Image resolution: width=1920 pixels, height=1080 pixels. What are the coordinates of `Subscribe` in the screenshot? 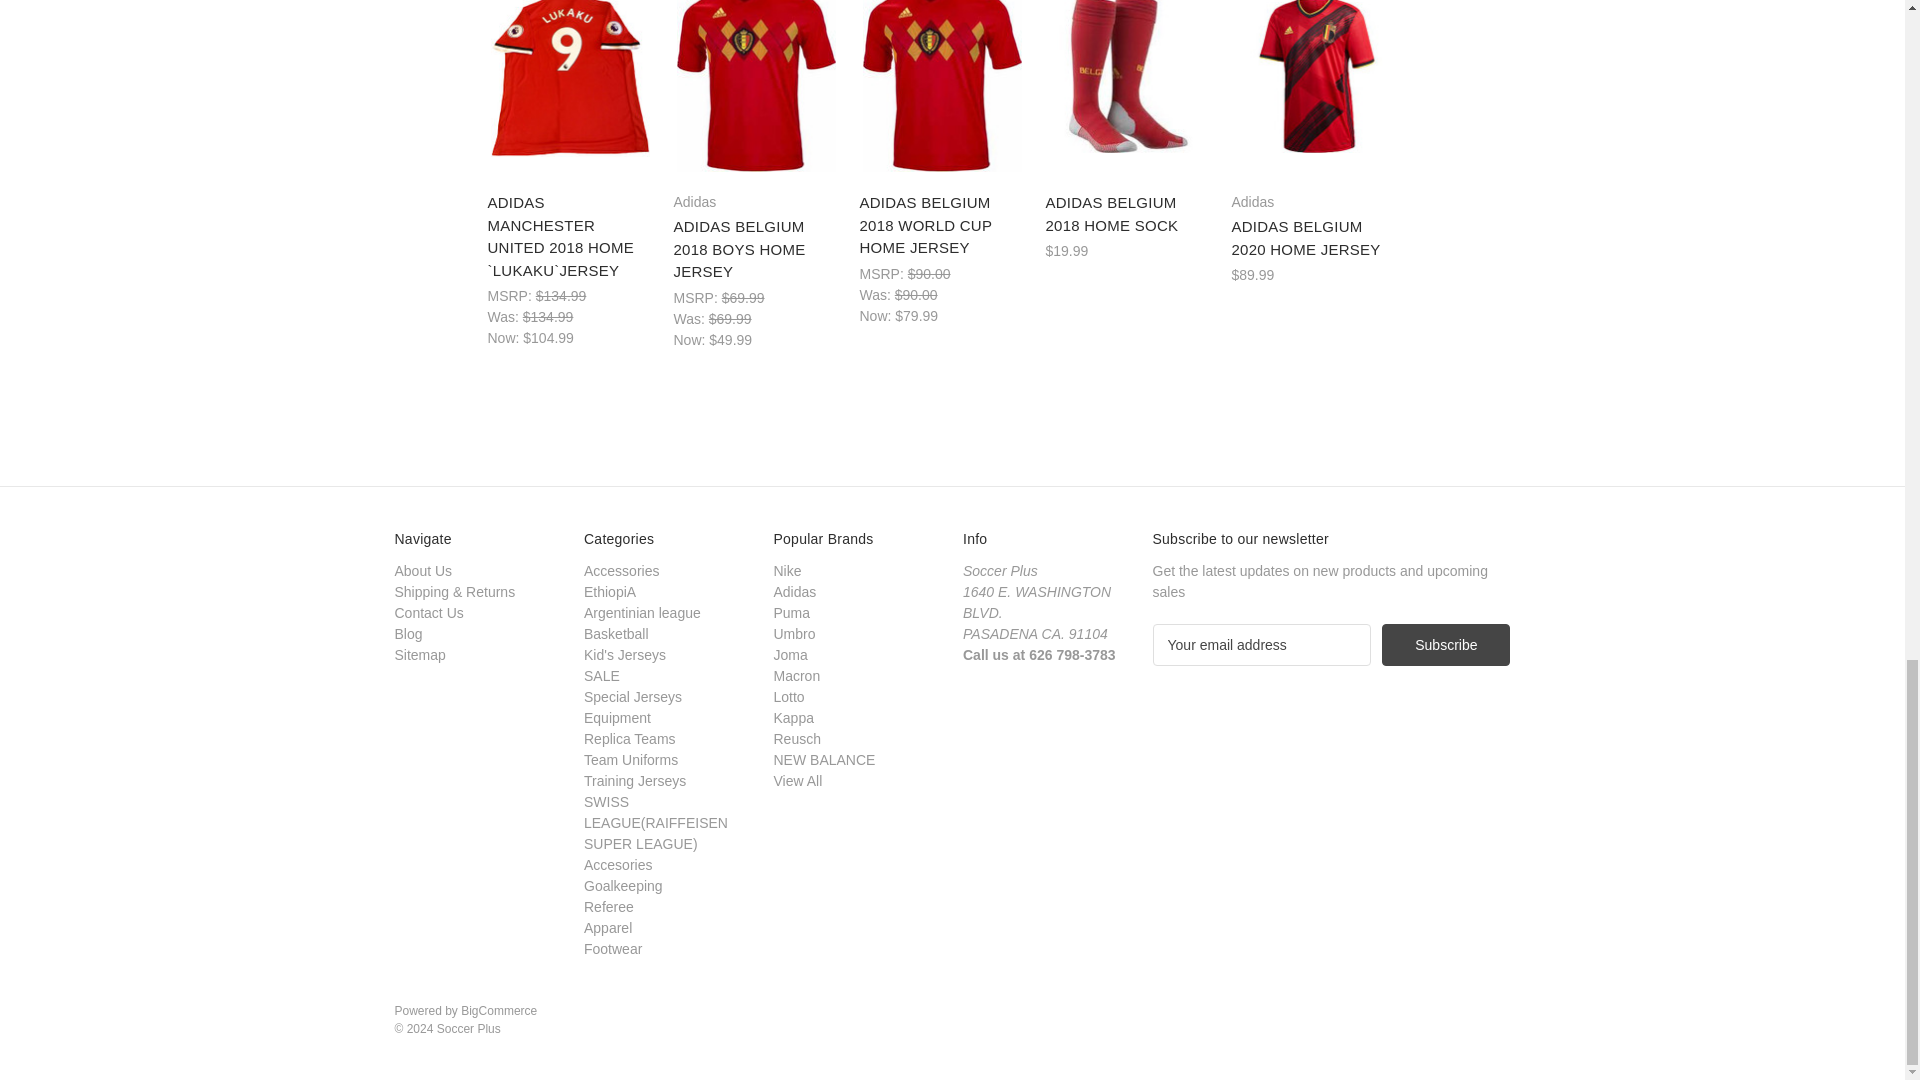 It's located at (1446, 645).